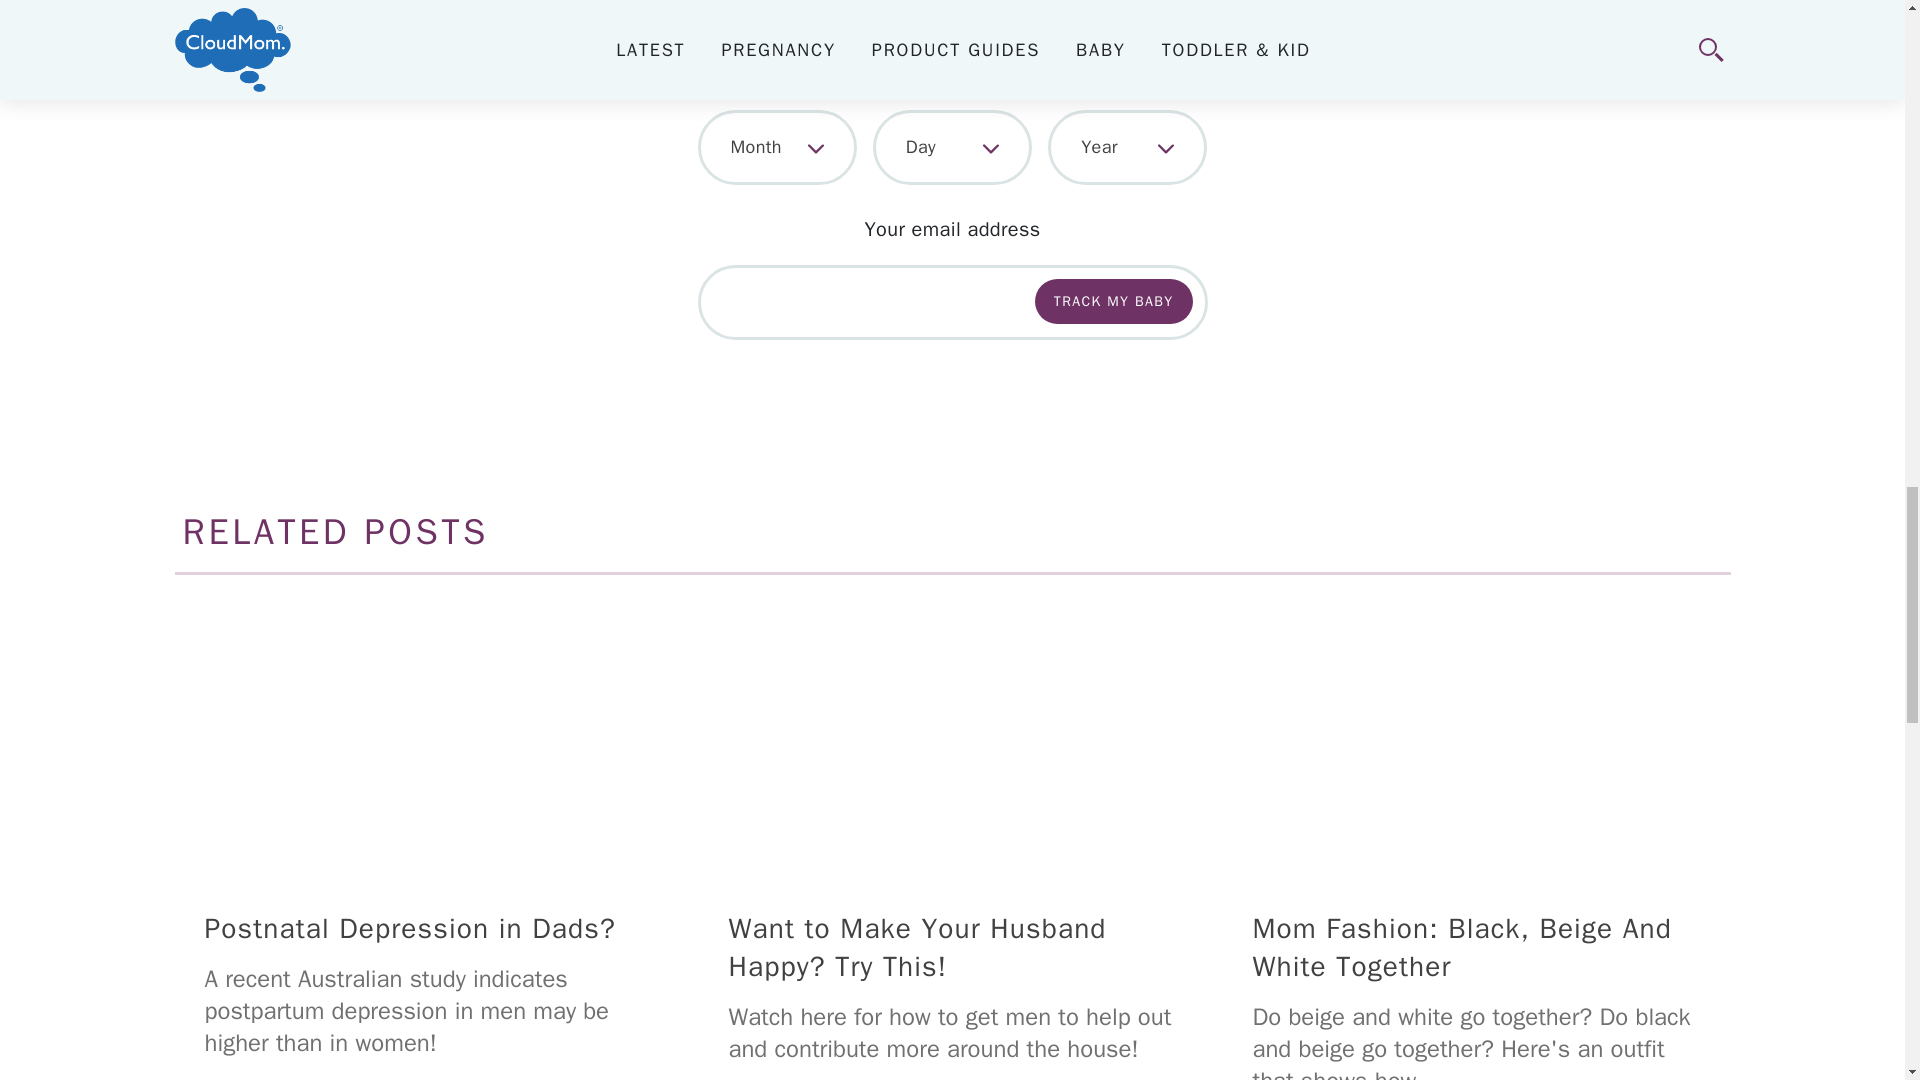 This screenshot has height=1080, width=1920. Describe the element at coordinates (428, 738) in the screenshot. I see `Postnatal Depression in Dads?` at that location.